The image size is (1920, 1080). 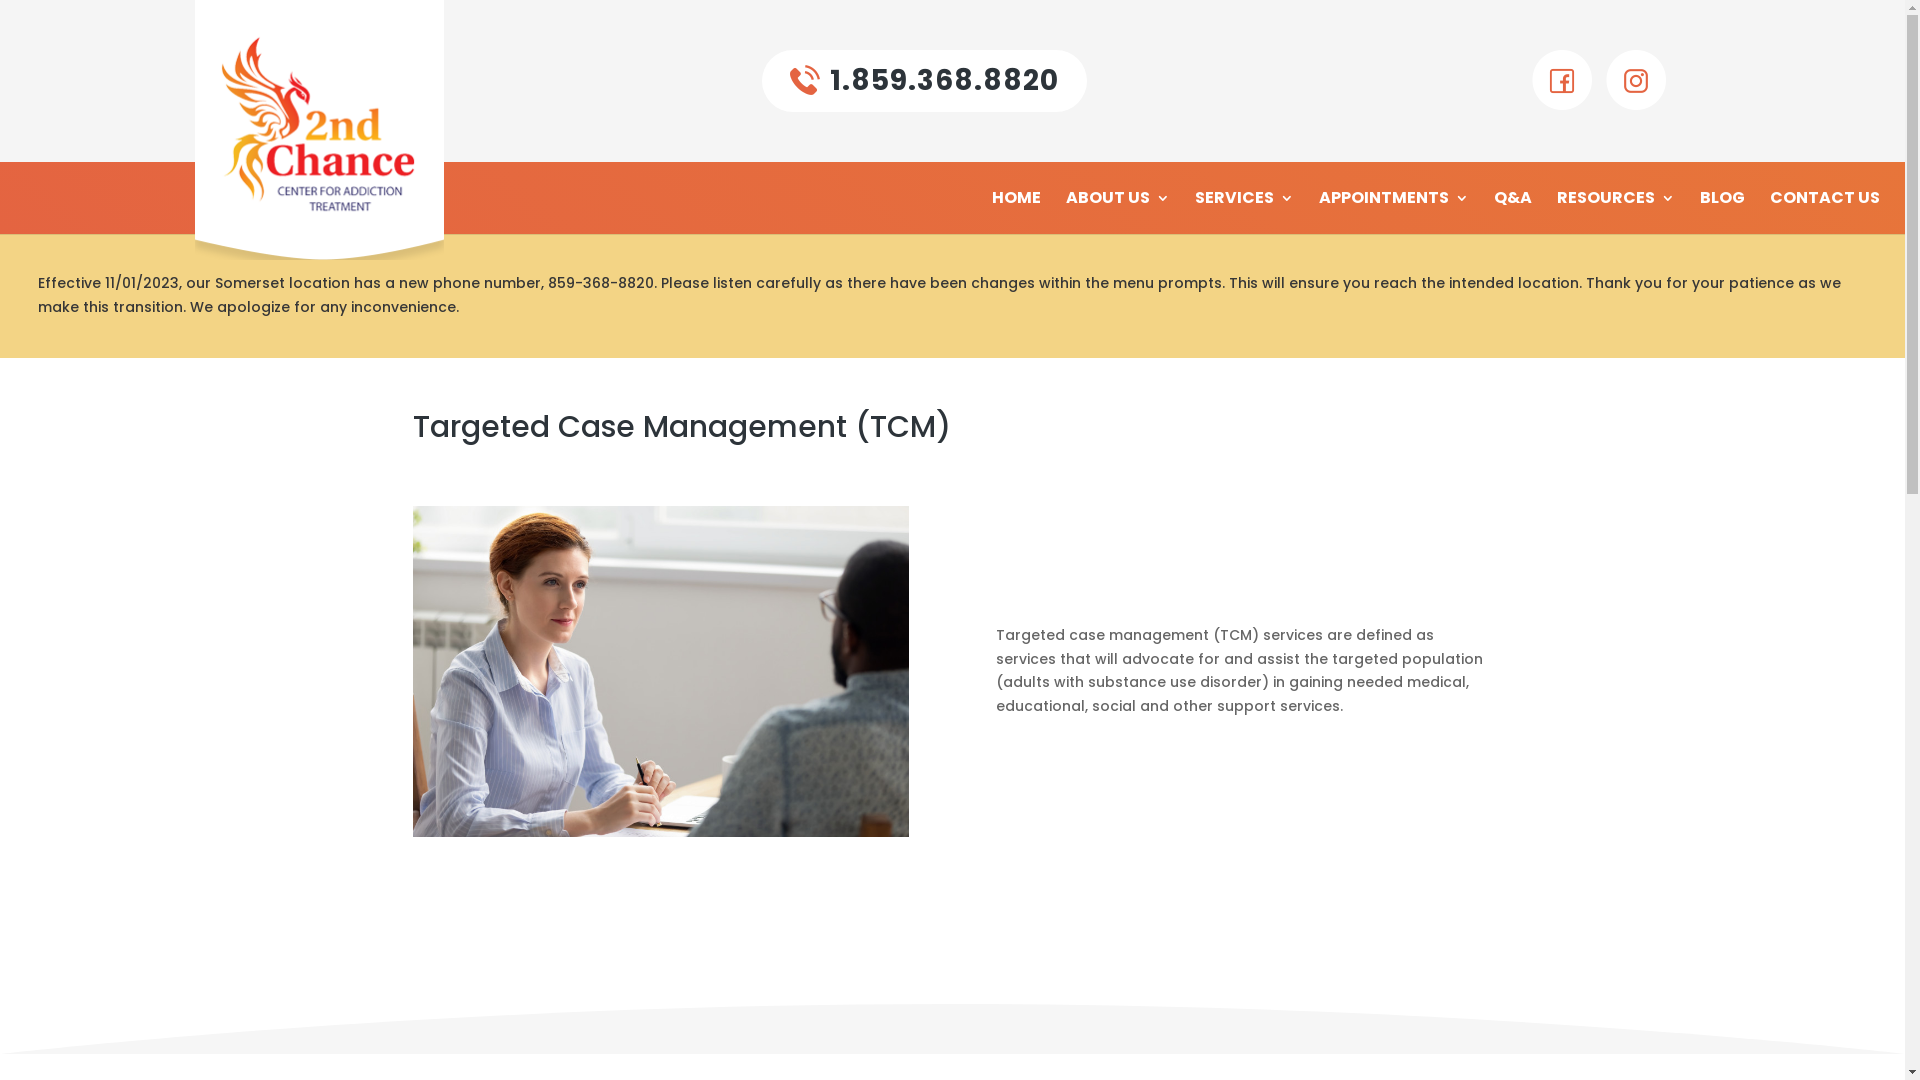 What do you see at coordinates (1118, 212) in the screenshot?
I see `ABOUT US` at bounding box center [1118, 212].